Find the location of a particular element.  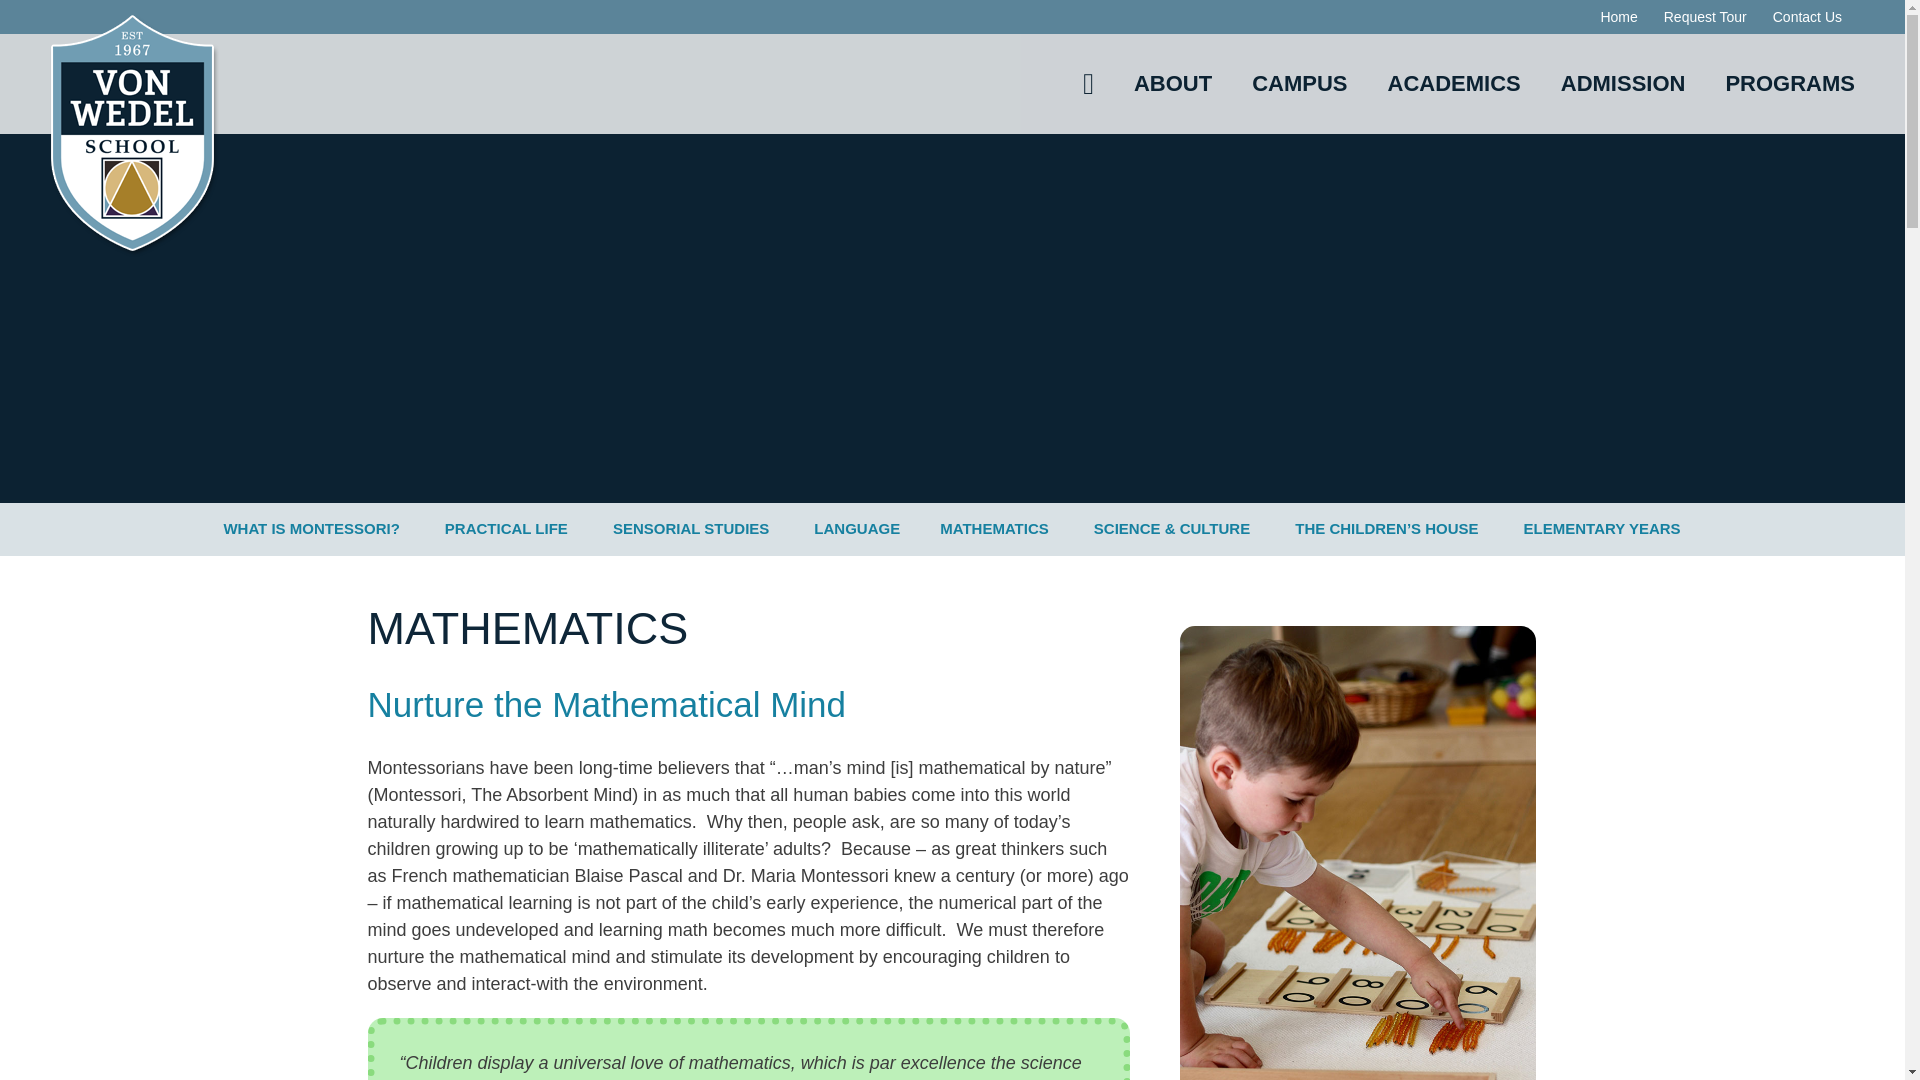

ACADEMICS is located at coordinates (1454, 83).